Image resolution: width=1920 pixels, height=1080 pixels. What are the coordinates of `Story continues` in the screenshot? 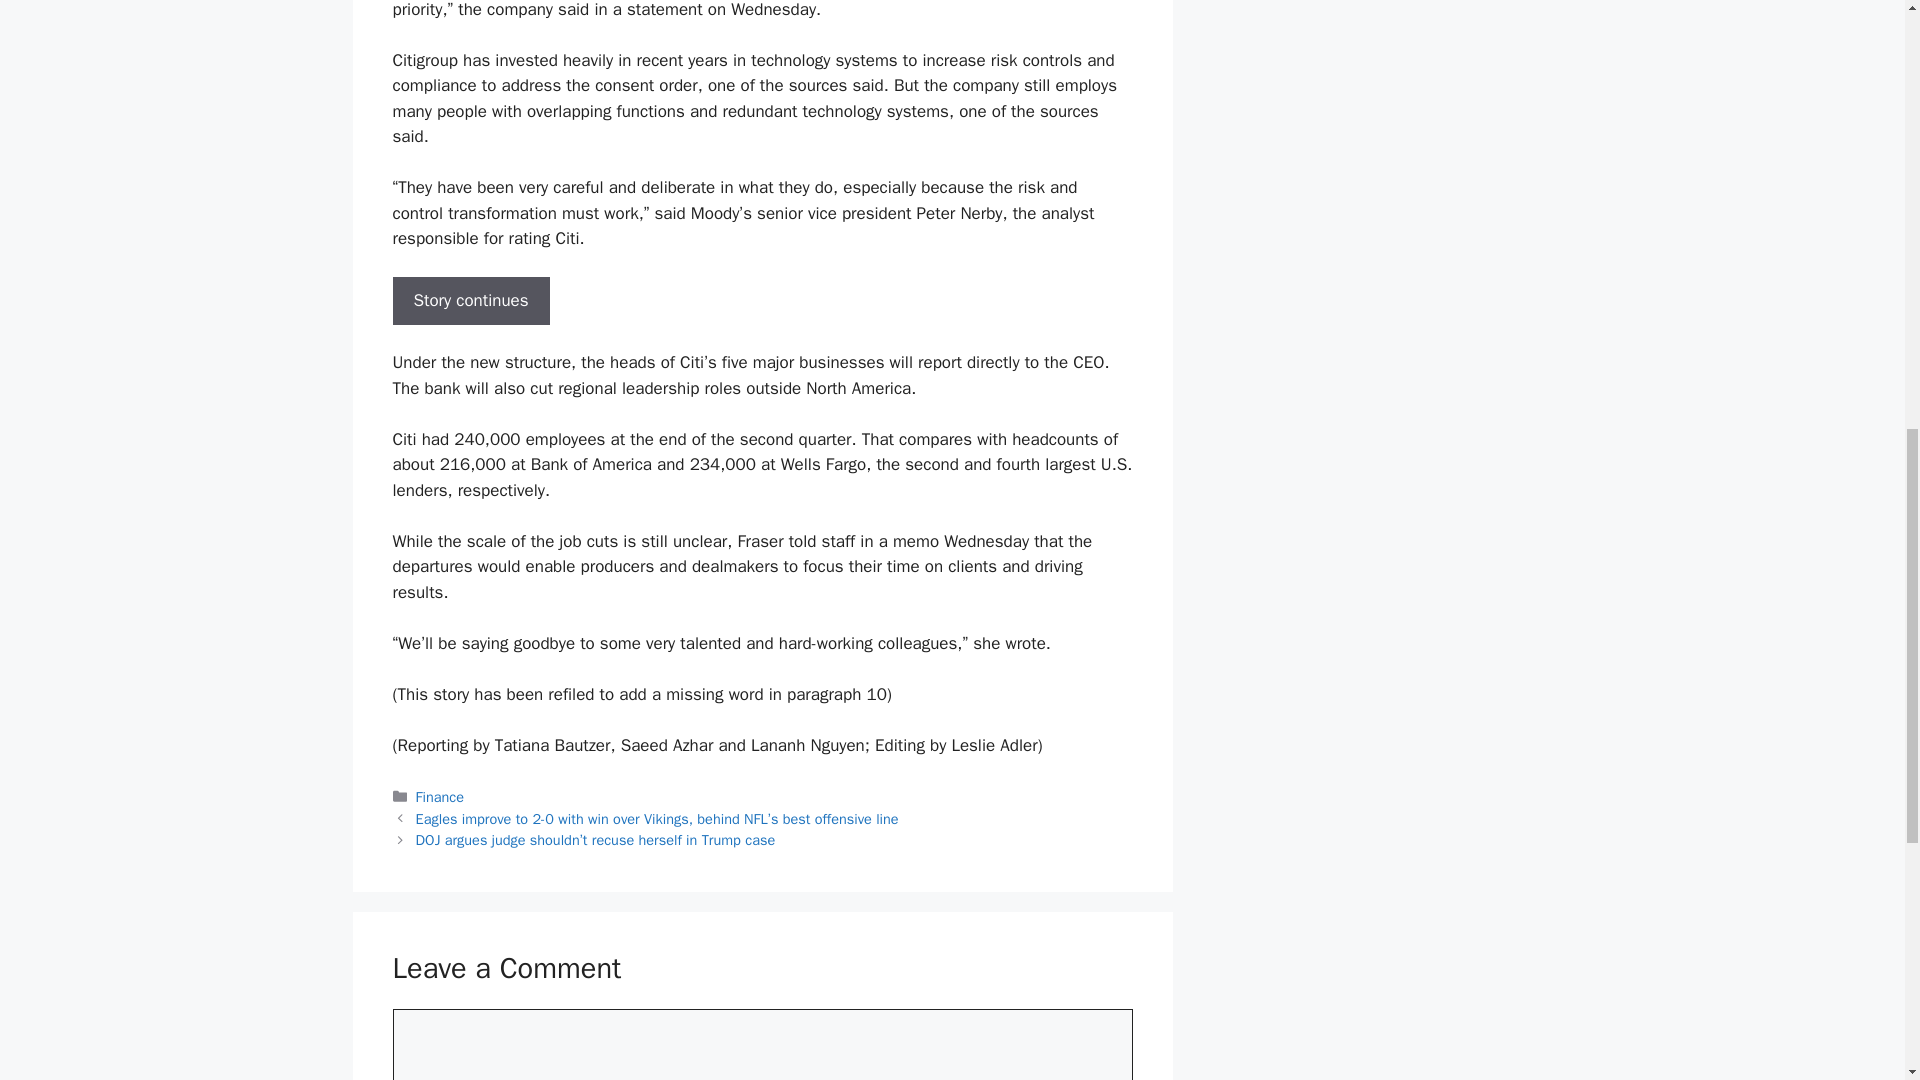 It's located at (470, 300).